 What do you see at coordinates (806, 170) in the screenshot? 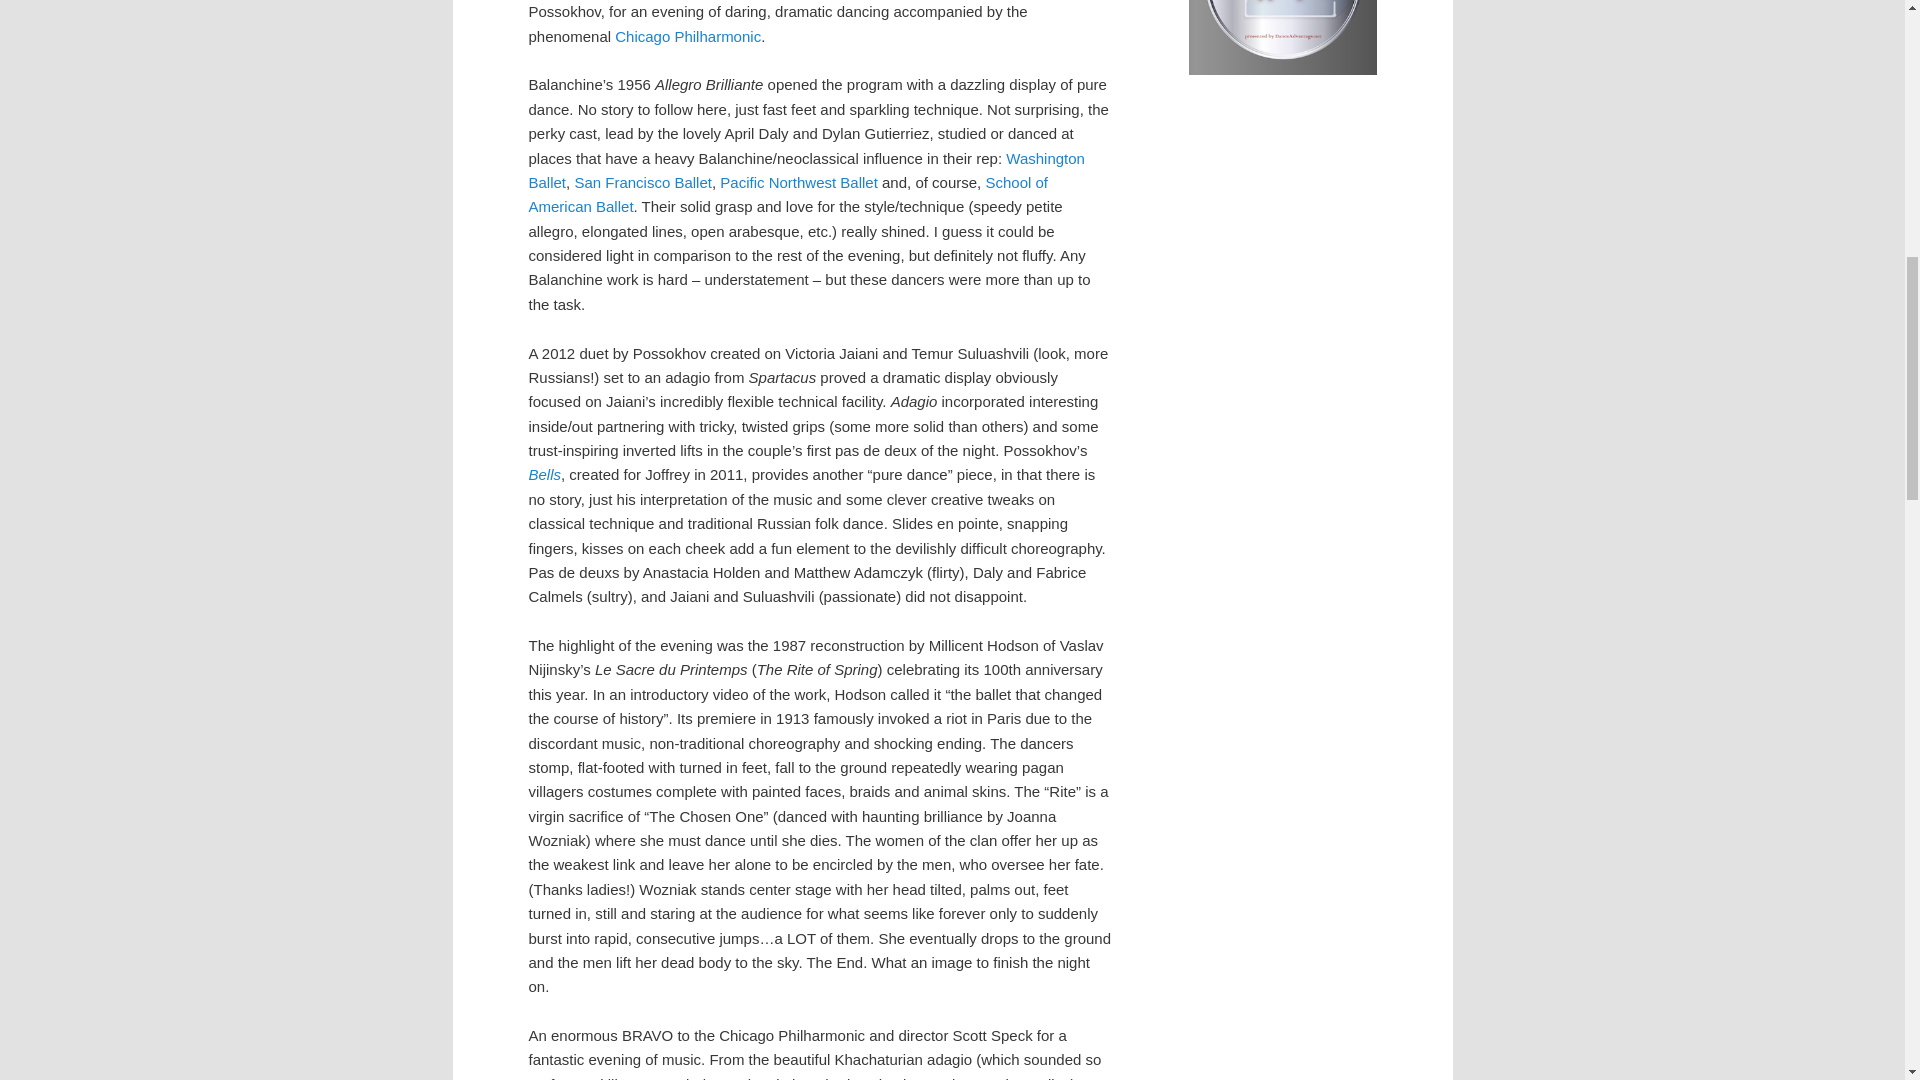
I see `Washington Ballet` at bounding box center [806, 170].